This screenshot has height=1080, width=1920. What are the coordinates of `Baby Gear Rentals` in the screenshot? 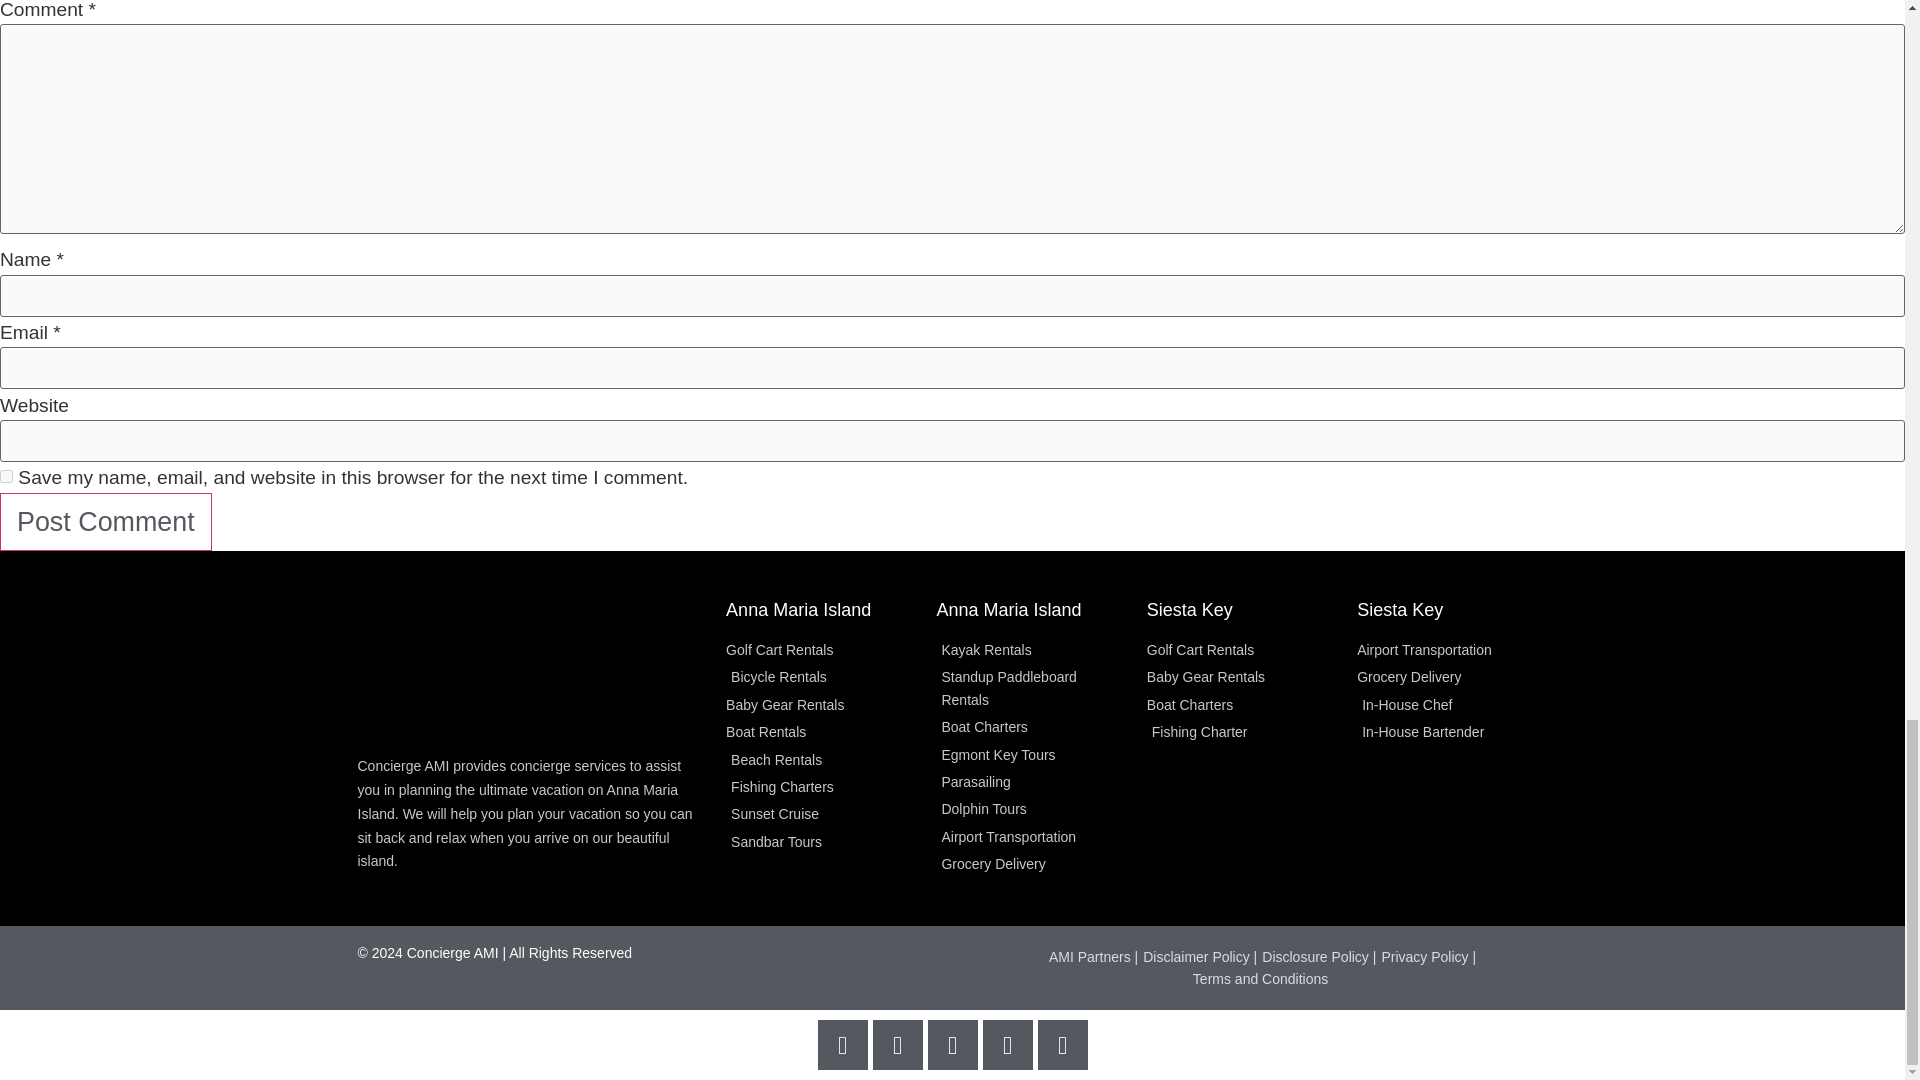 It's located at (820, 705).